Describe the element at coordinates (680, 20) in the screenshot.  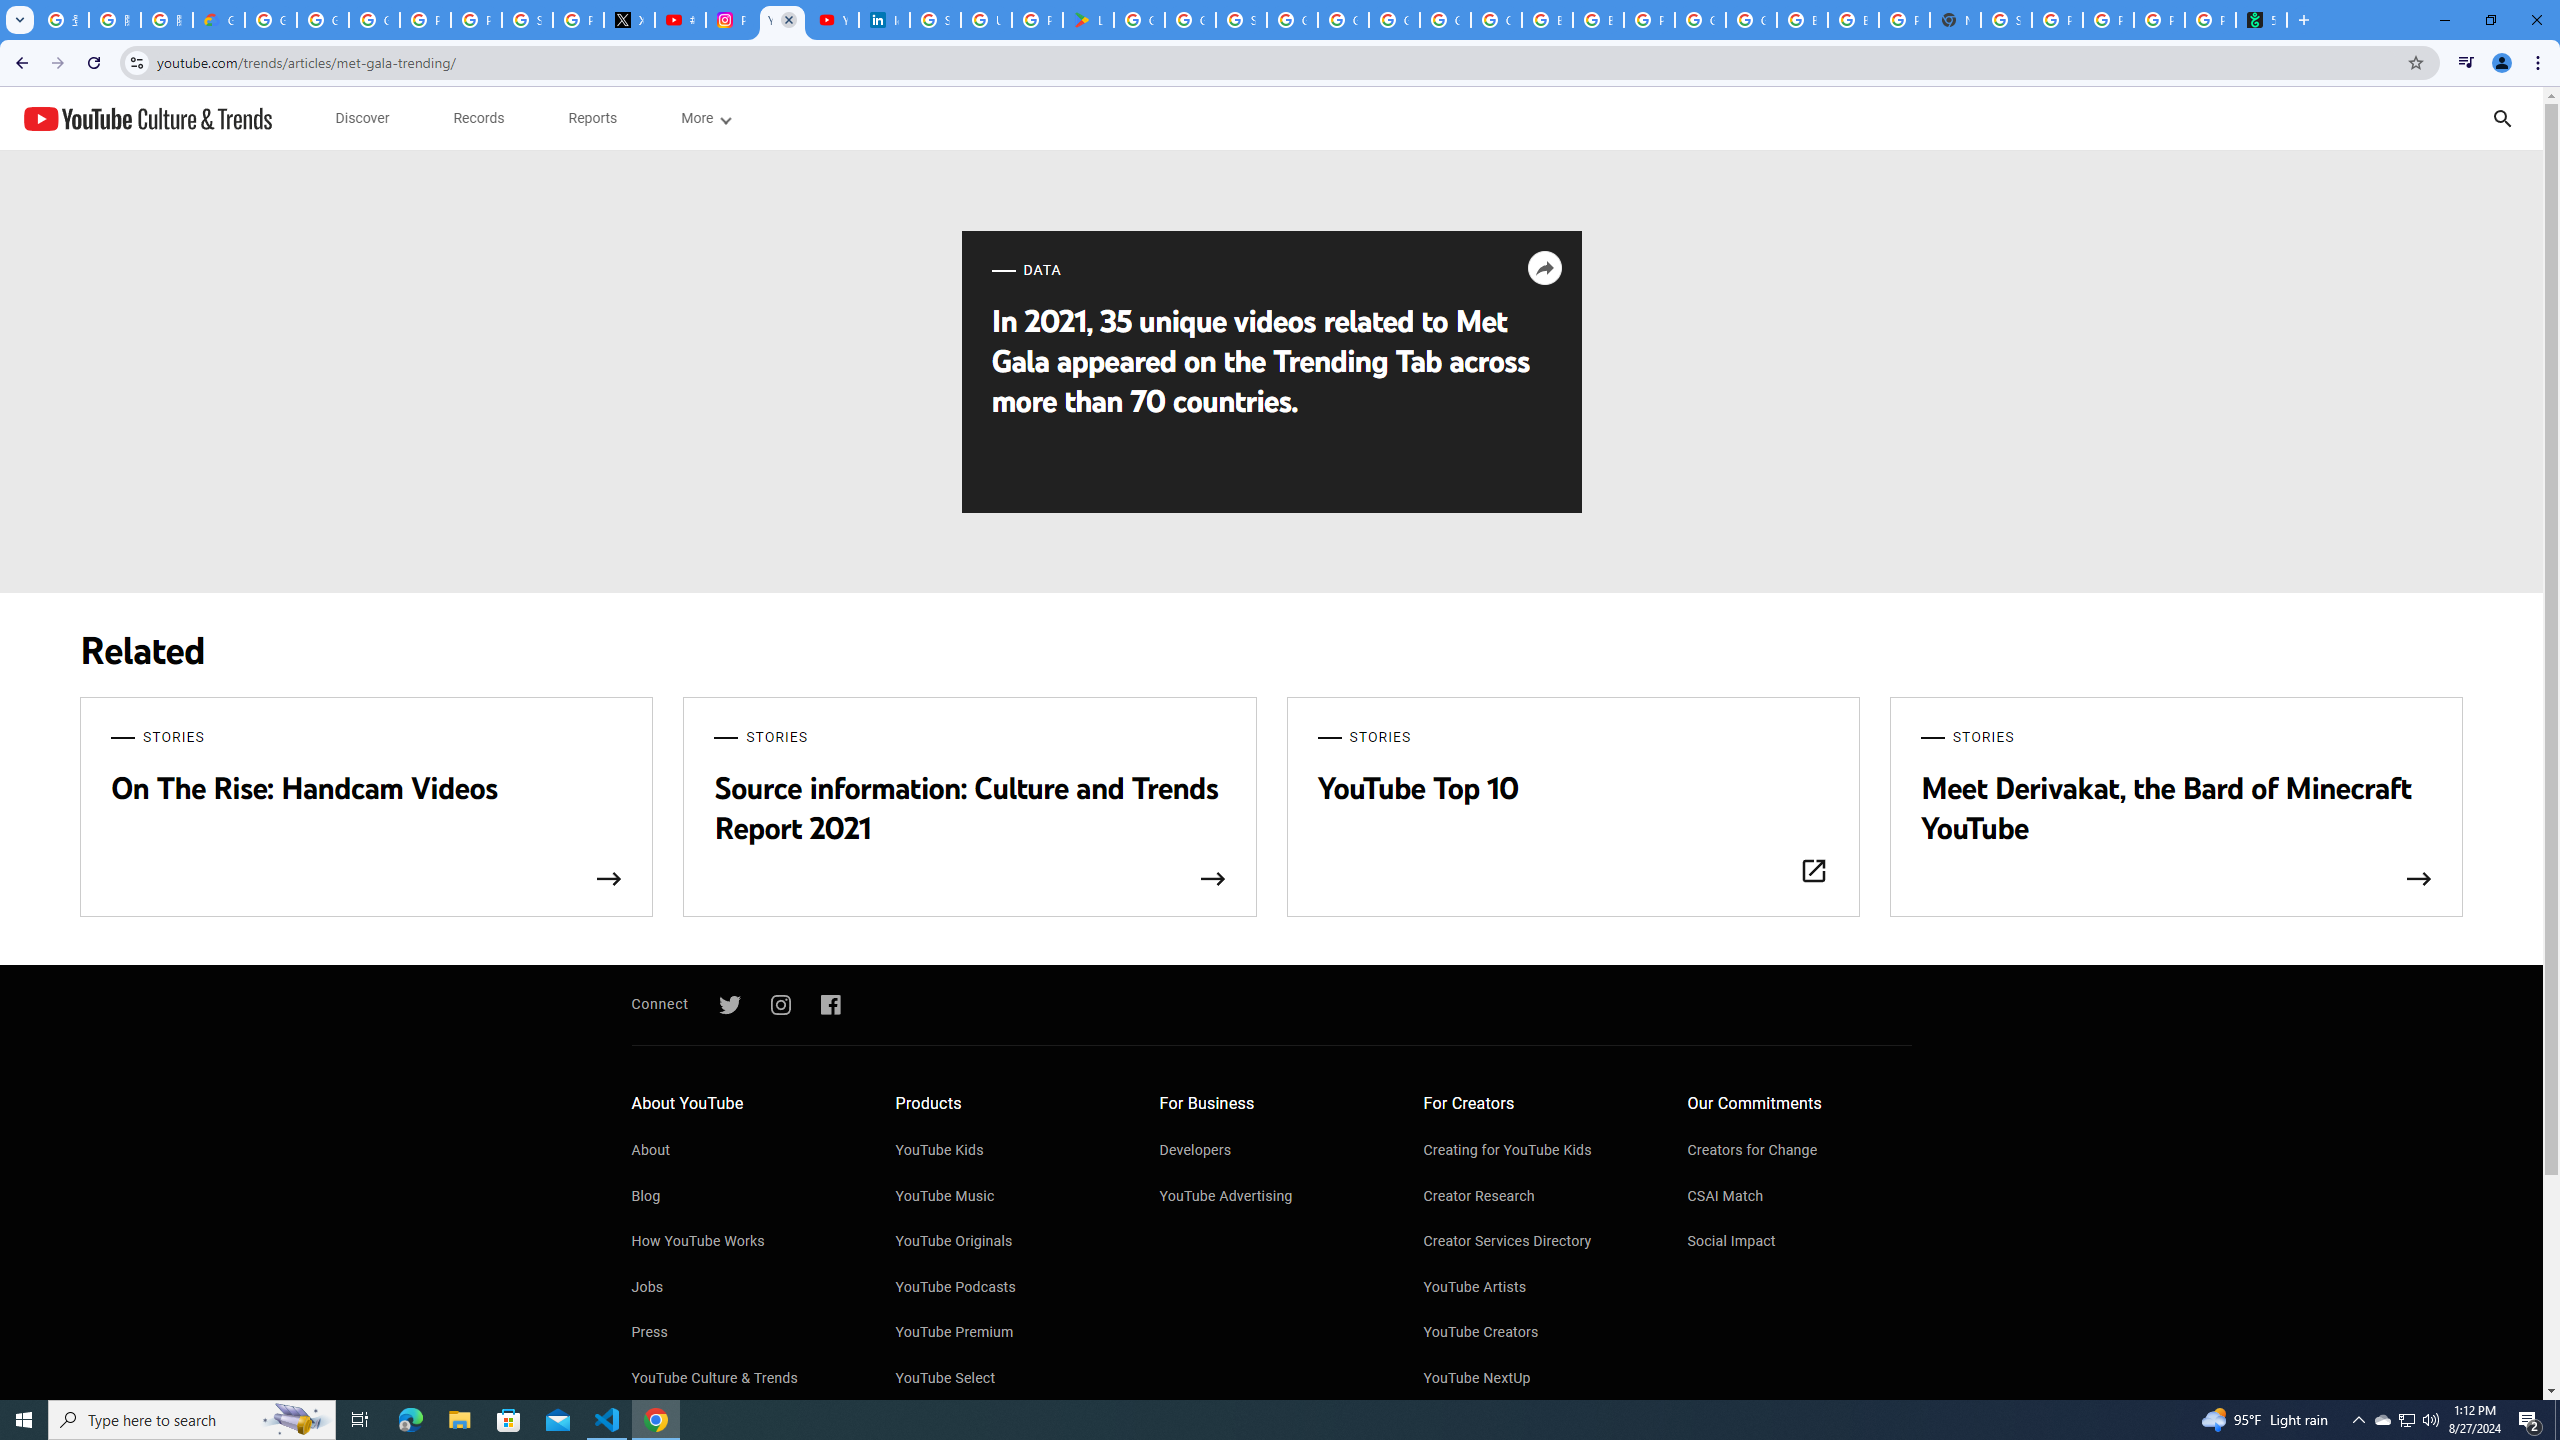
I see `#nbabasketballhighlights - YouTube` at that location.